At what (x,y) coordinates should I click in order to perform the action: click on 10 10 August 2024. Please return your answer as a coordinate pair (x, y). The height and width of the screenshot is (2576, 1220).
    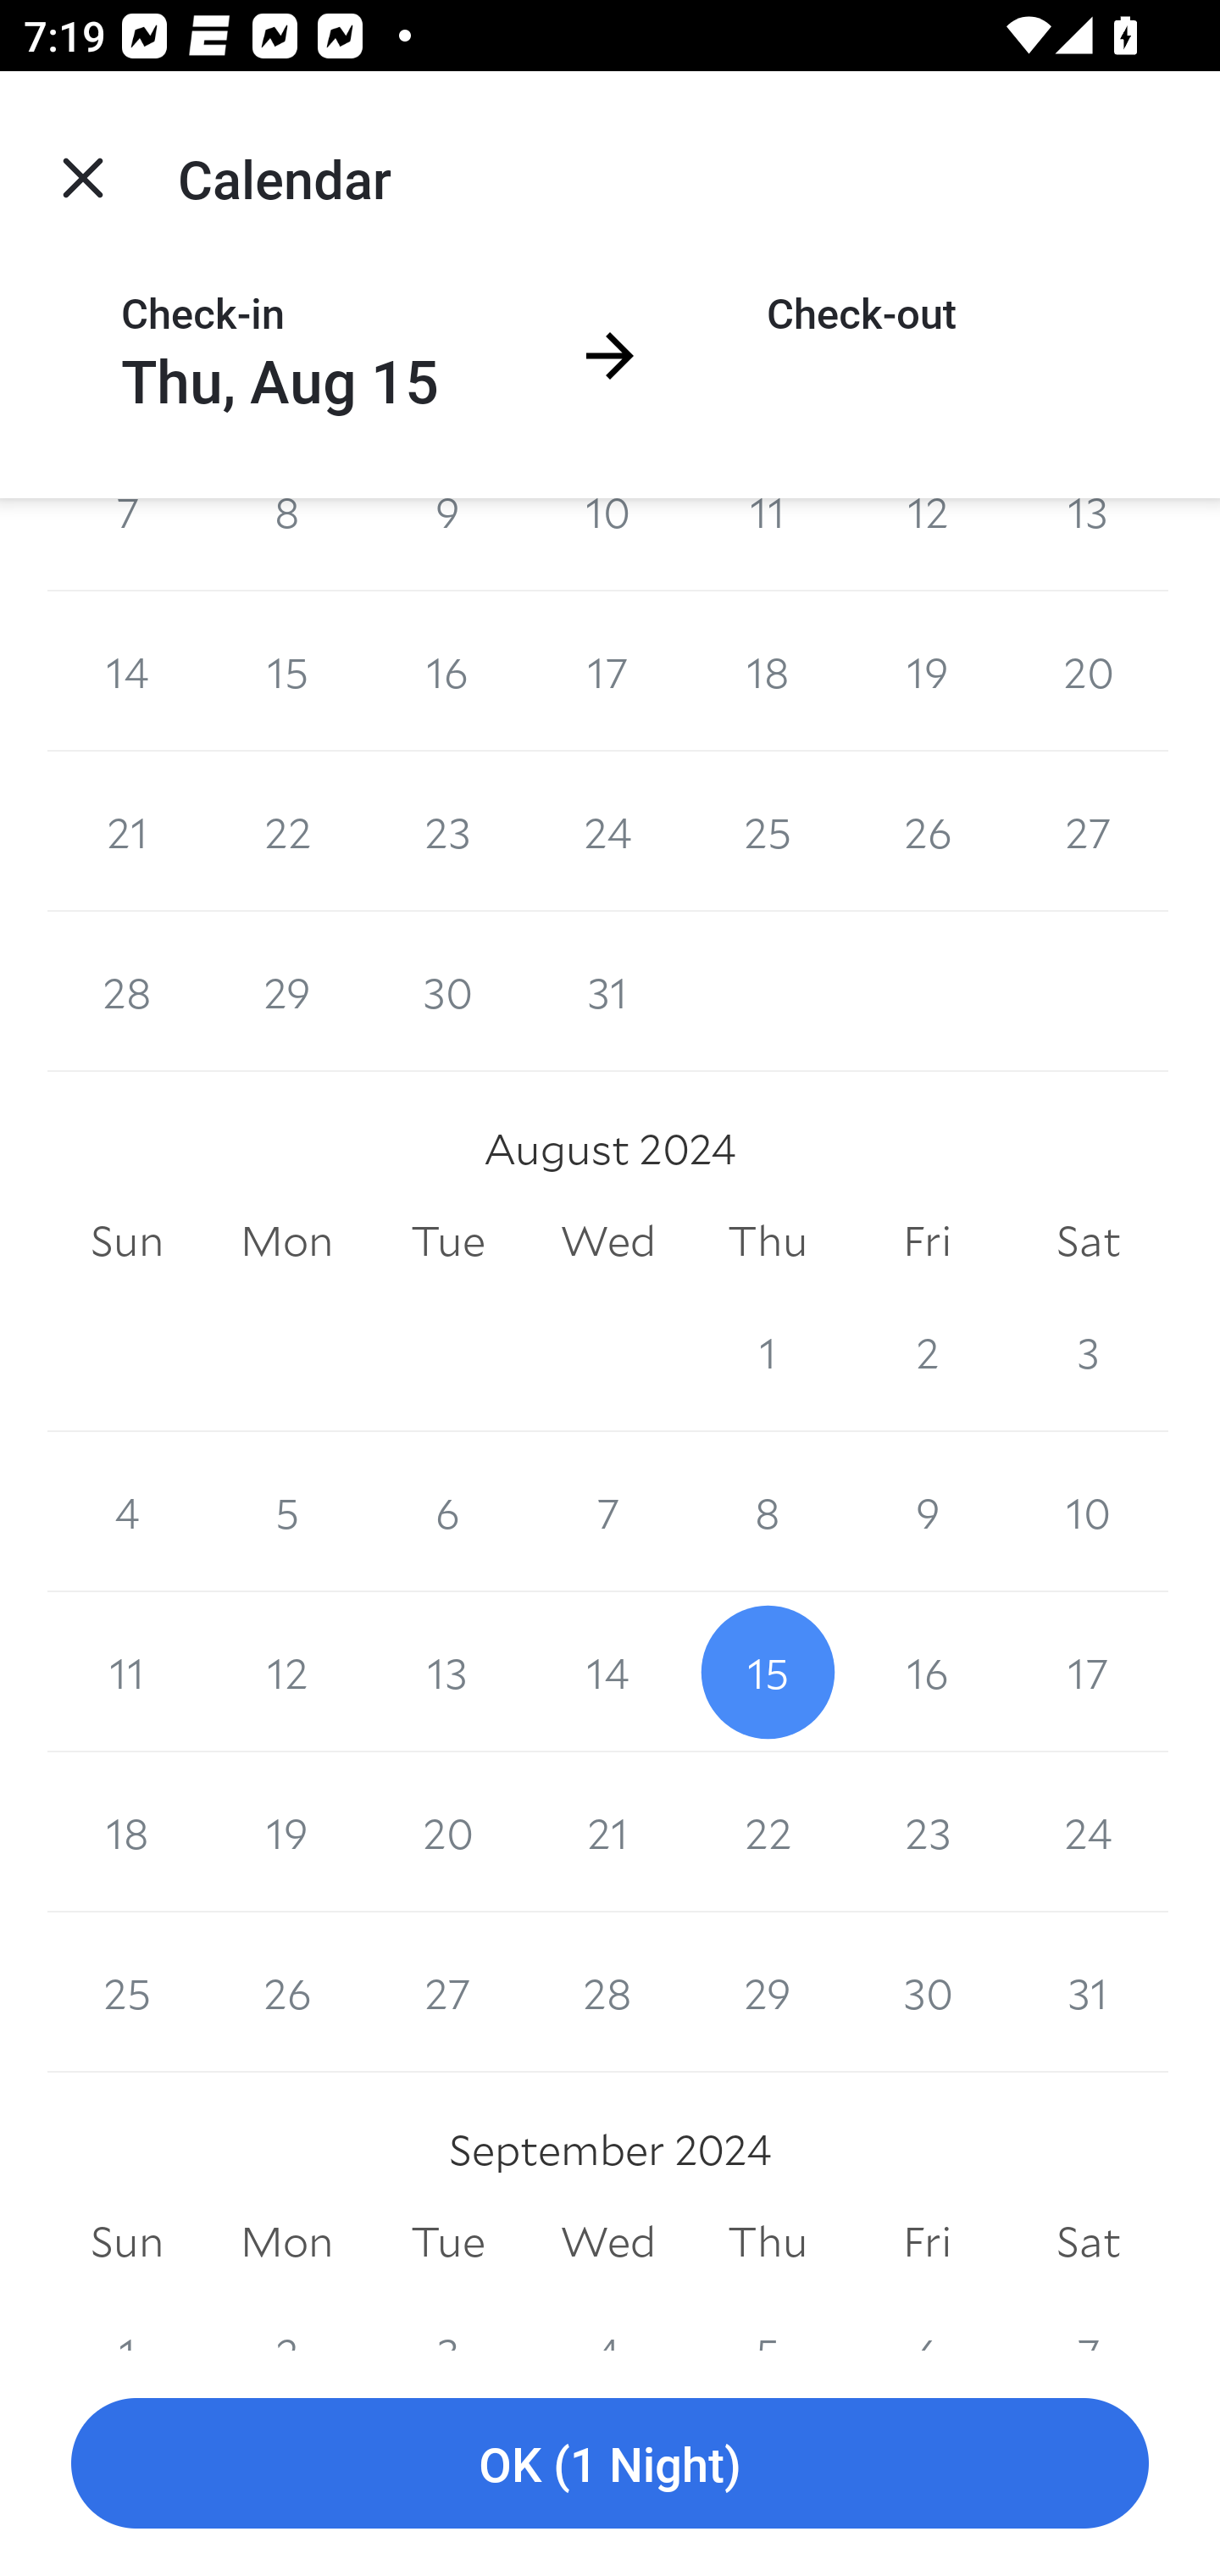
    Looking at the image, I should click on (1088, 1512).